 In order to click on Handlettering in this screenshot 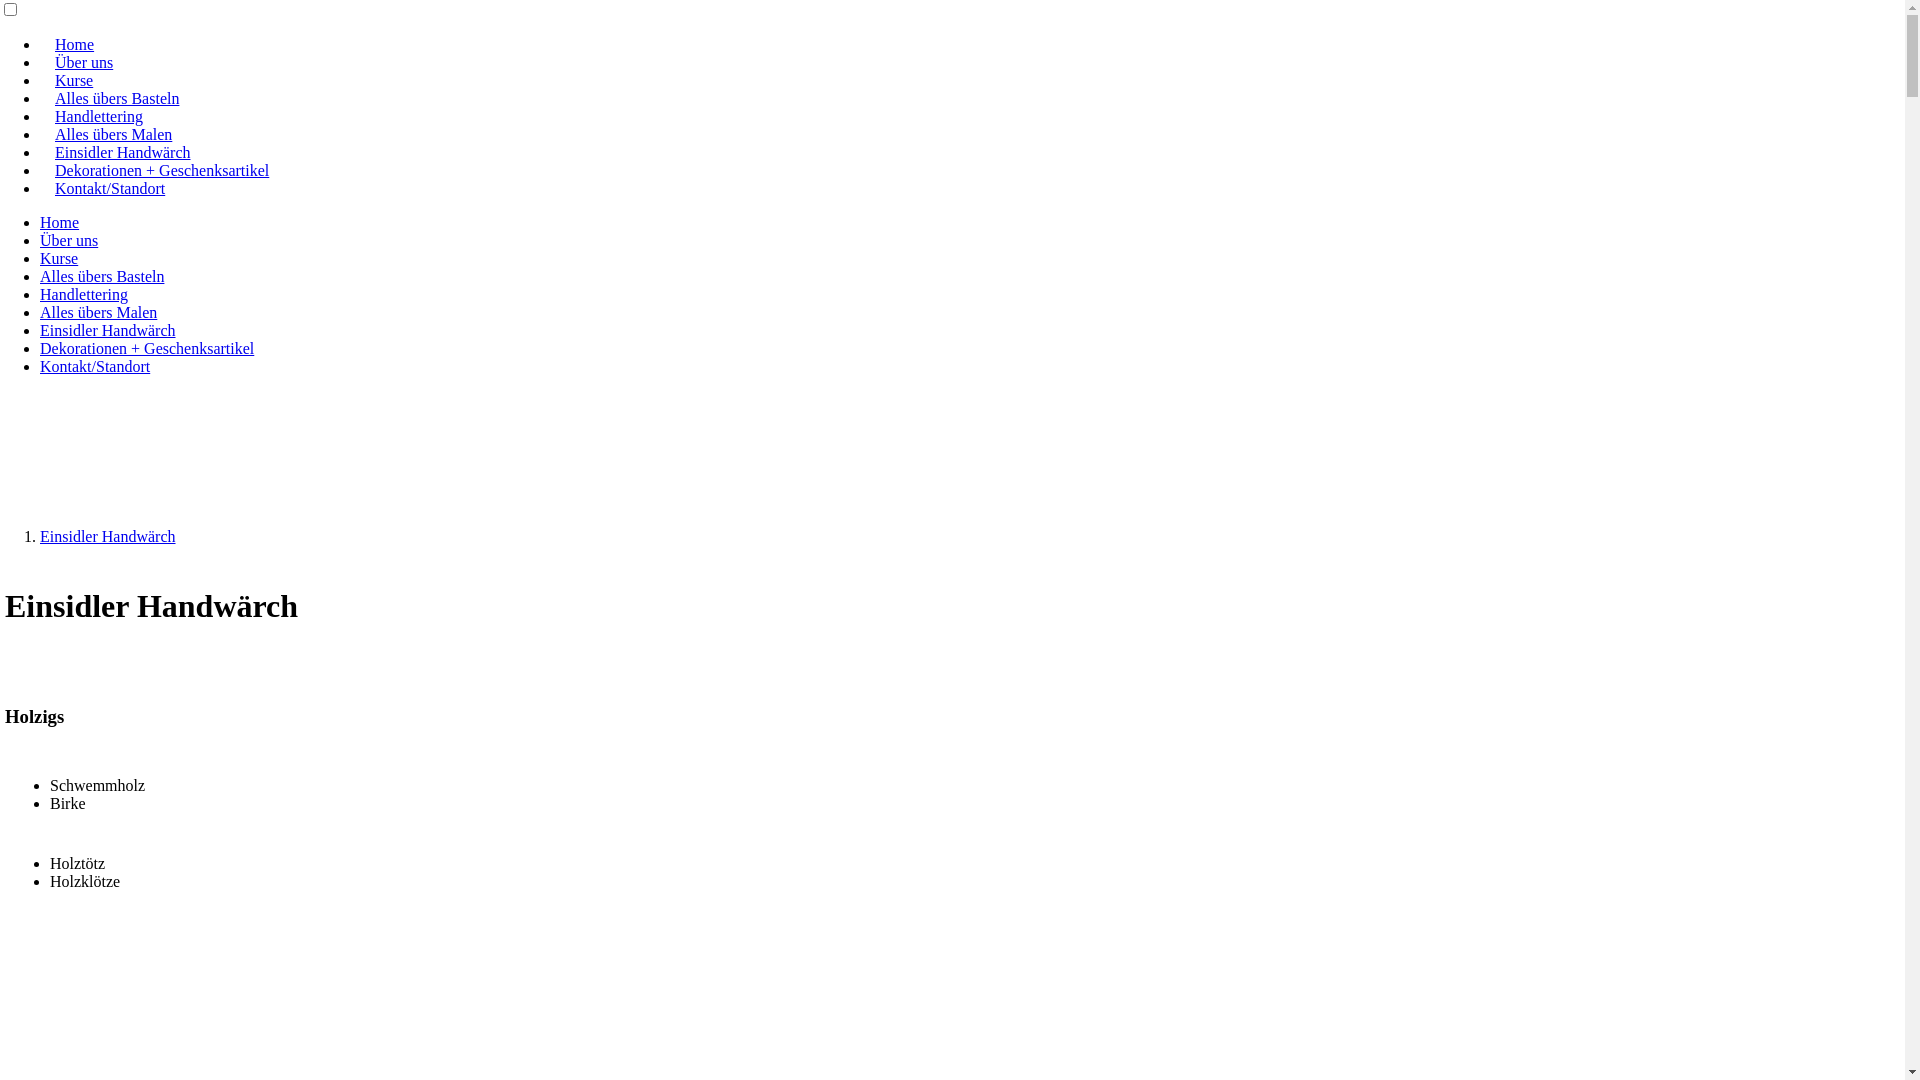, I will do `click(84, 294)`.